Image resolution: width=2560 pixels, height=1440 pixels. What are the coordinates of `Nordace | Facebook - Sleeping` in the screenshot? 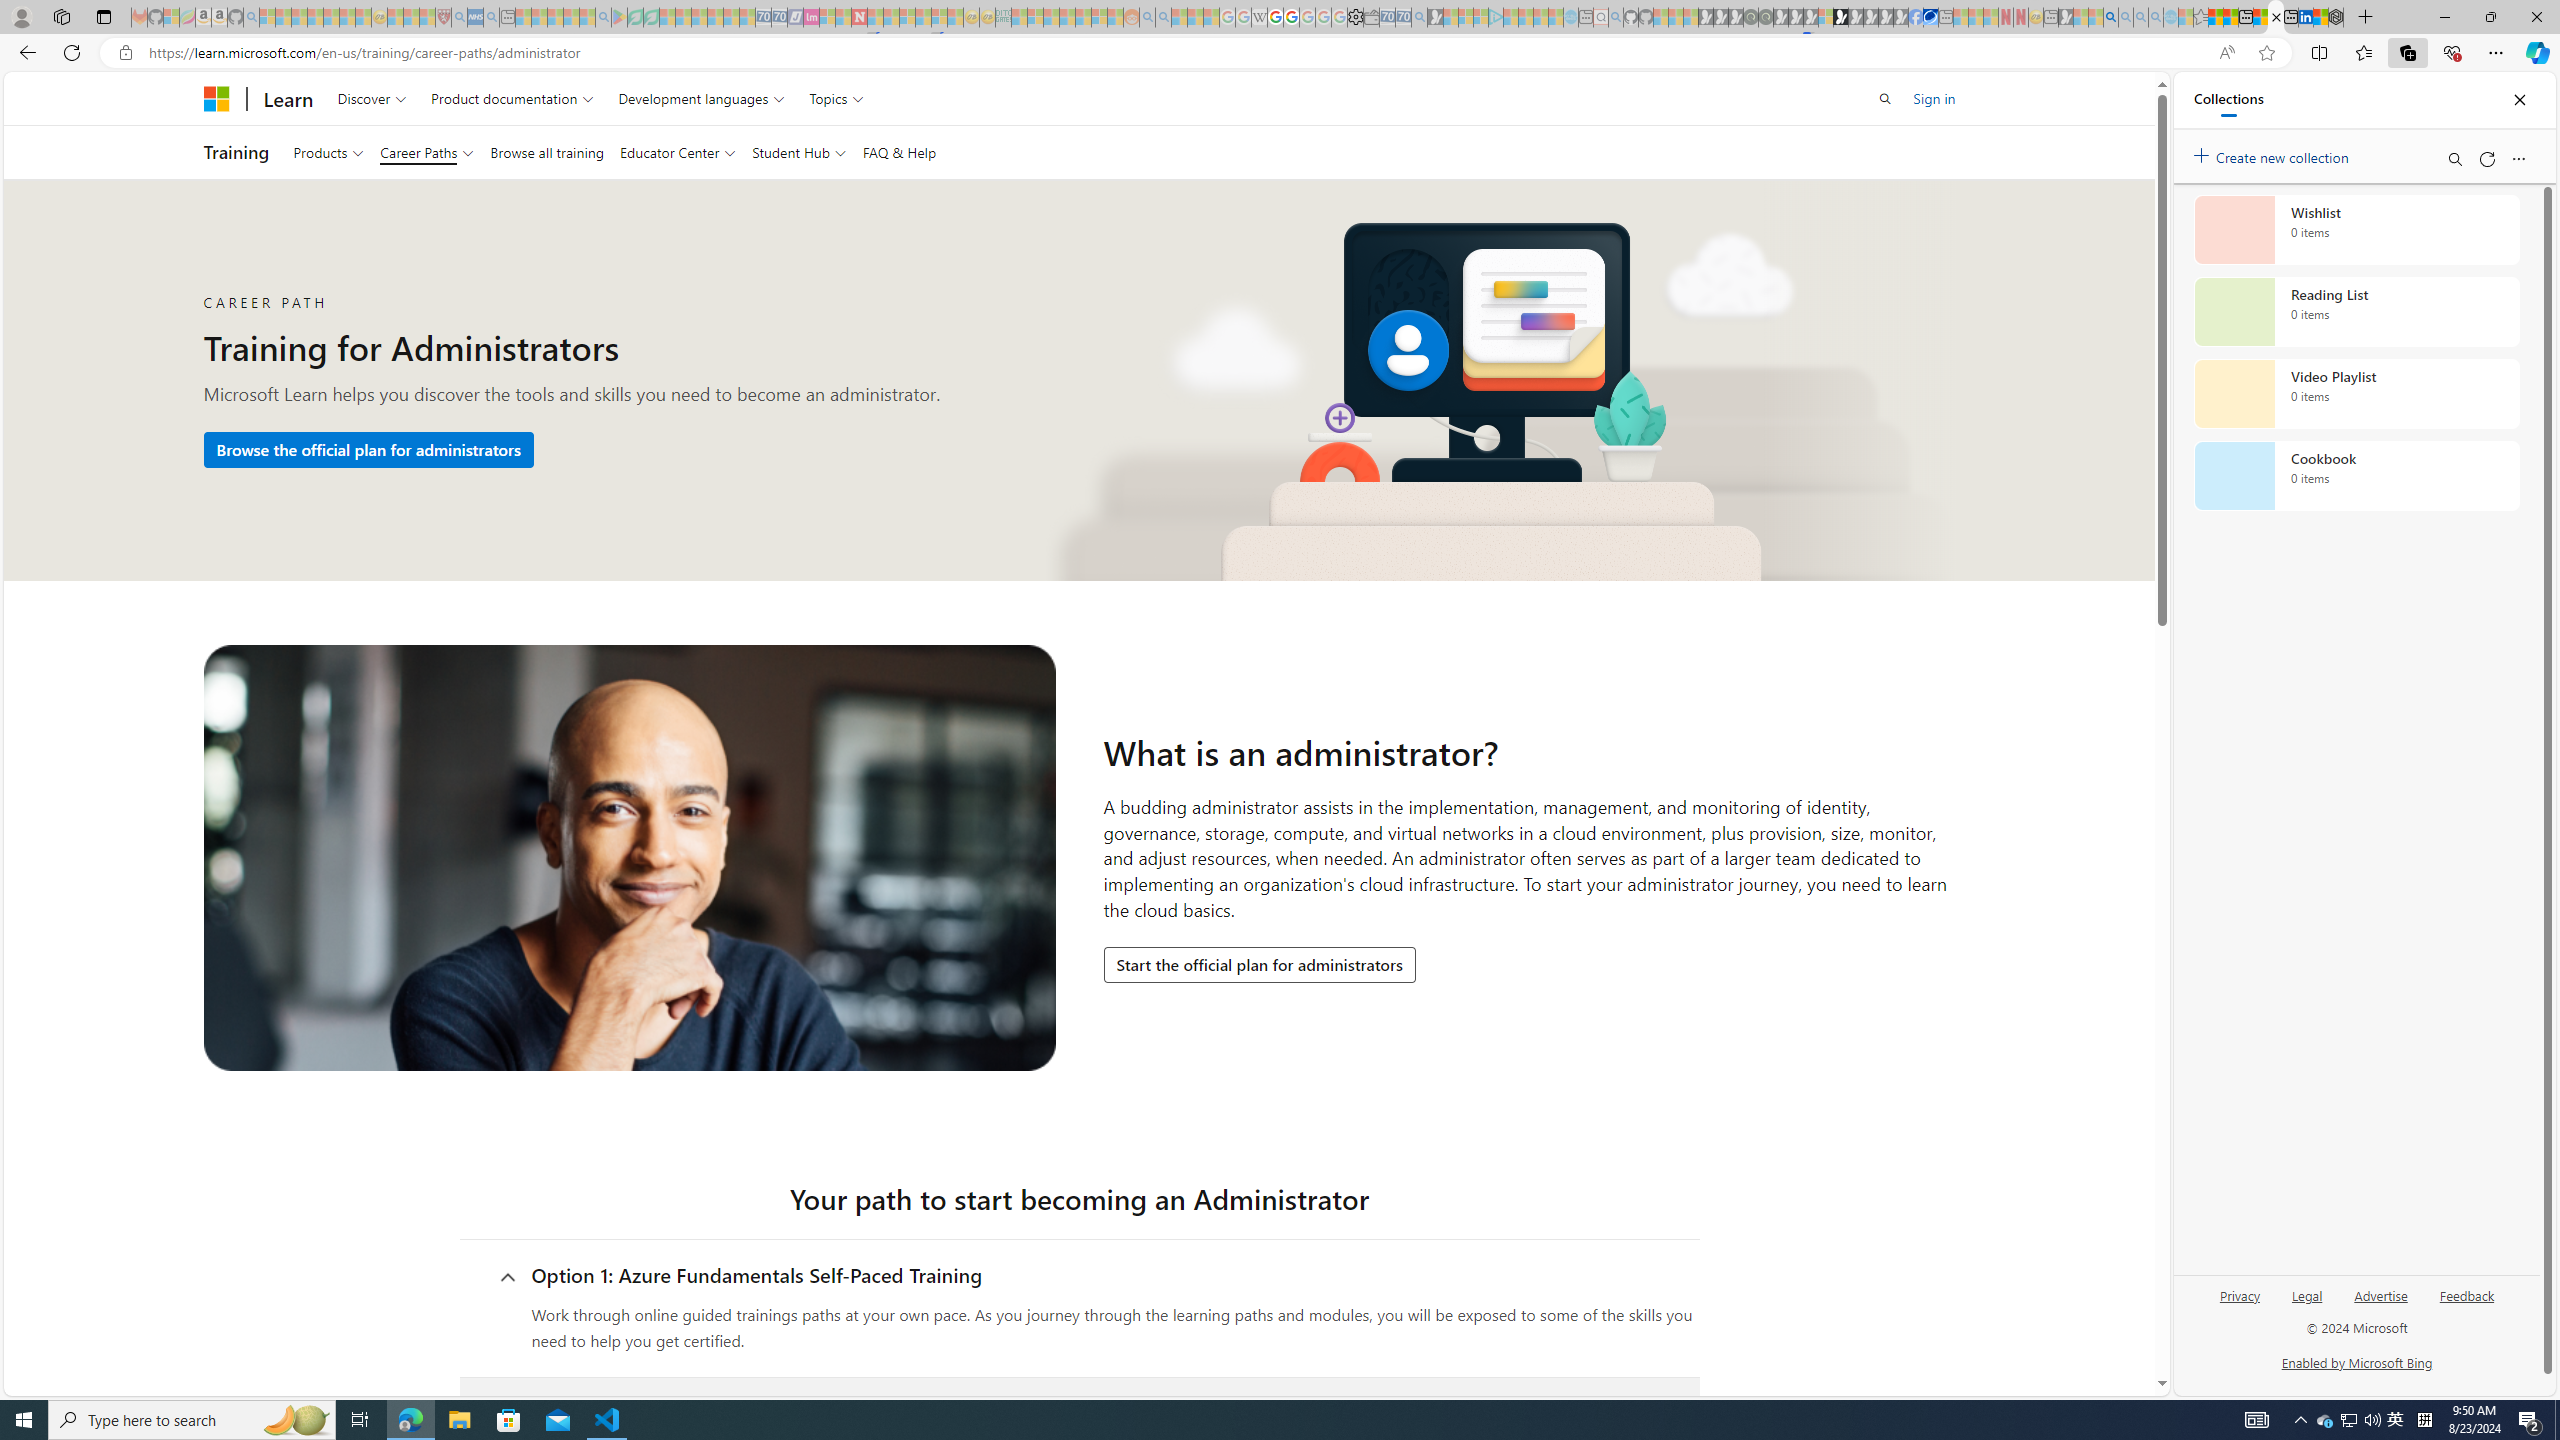 It's located at (1916, 17).